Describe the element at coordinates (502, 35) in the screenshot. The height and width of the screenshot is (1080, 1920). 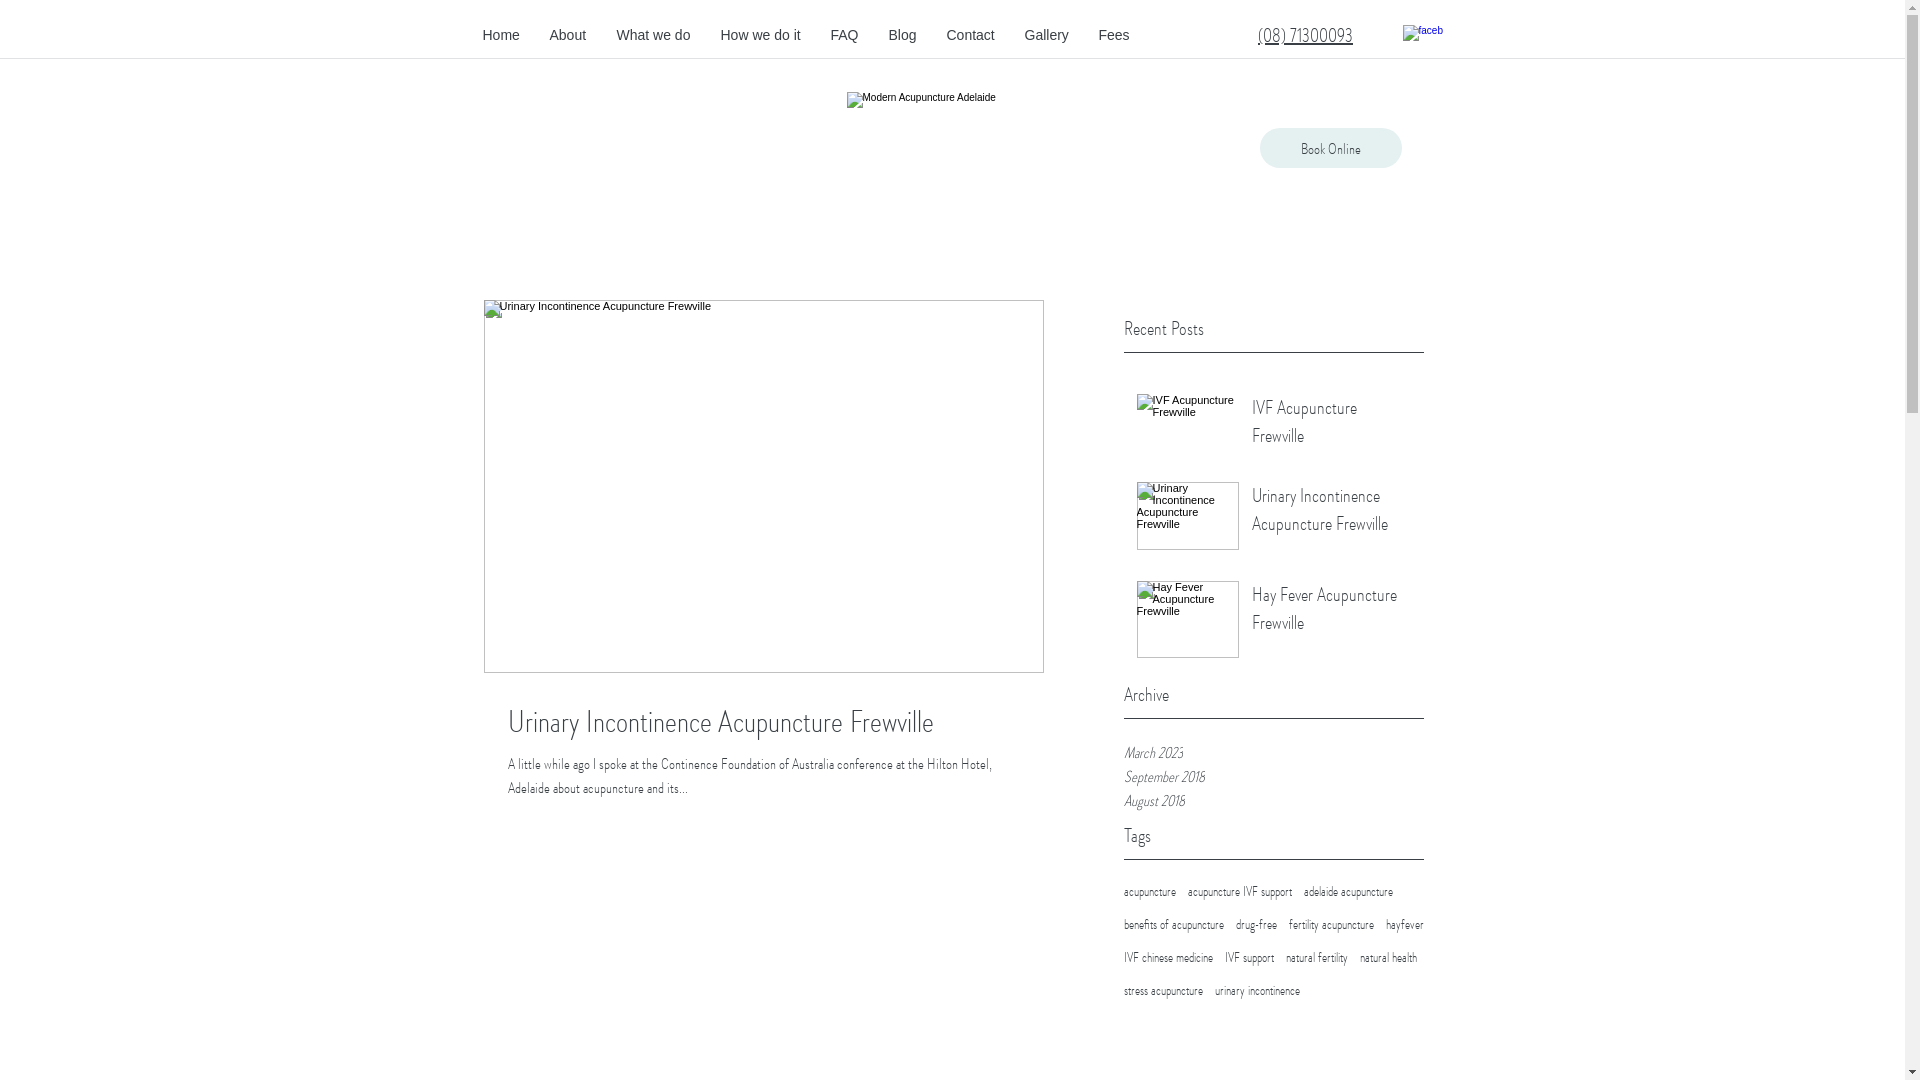
I see `Home` at that location.